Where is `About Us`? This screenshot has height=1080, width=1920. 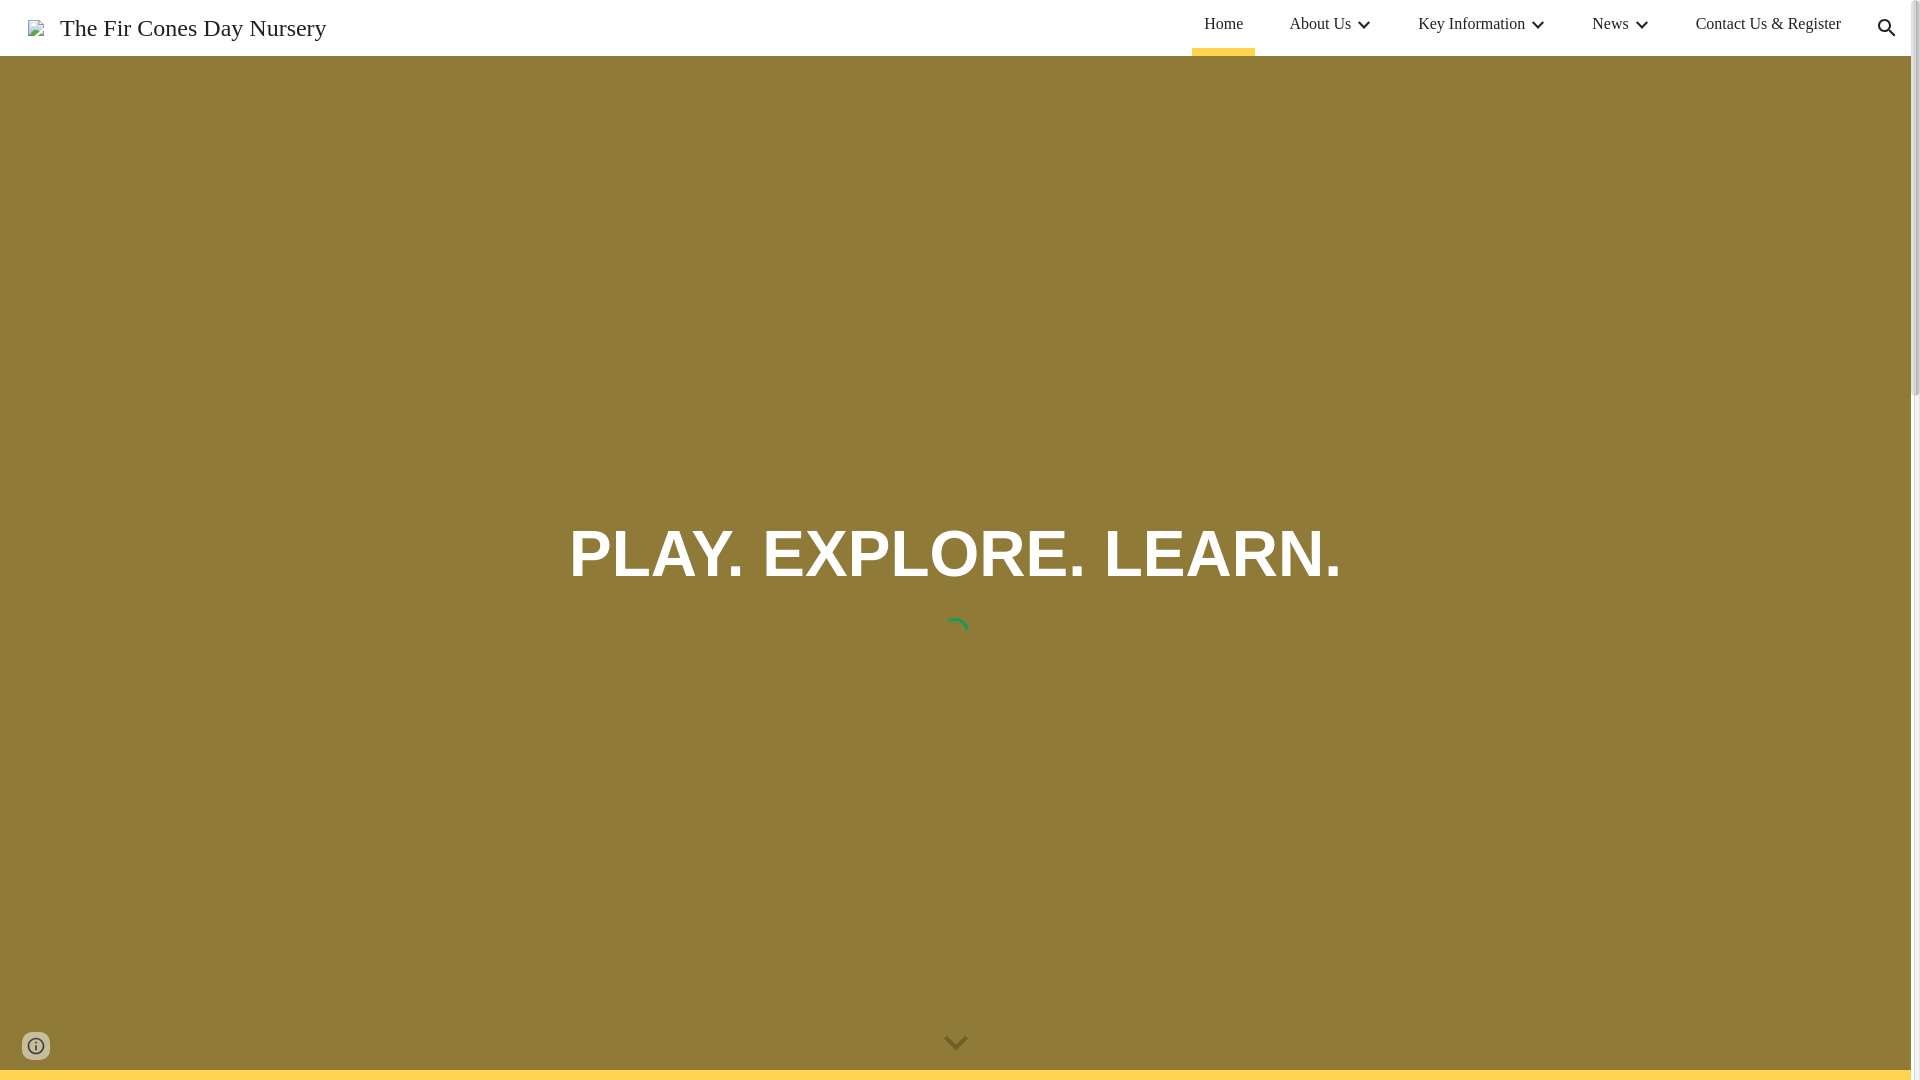 About Us is located at coordinates (1320, 23).